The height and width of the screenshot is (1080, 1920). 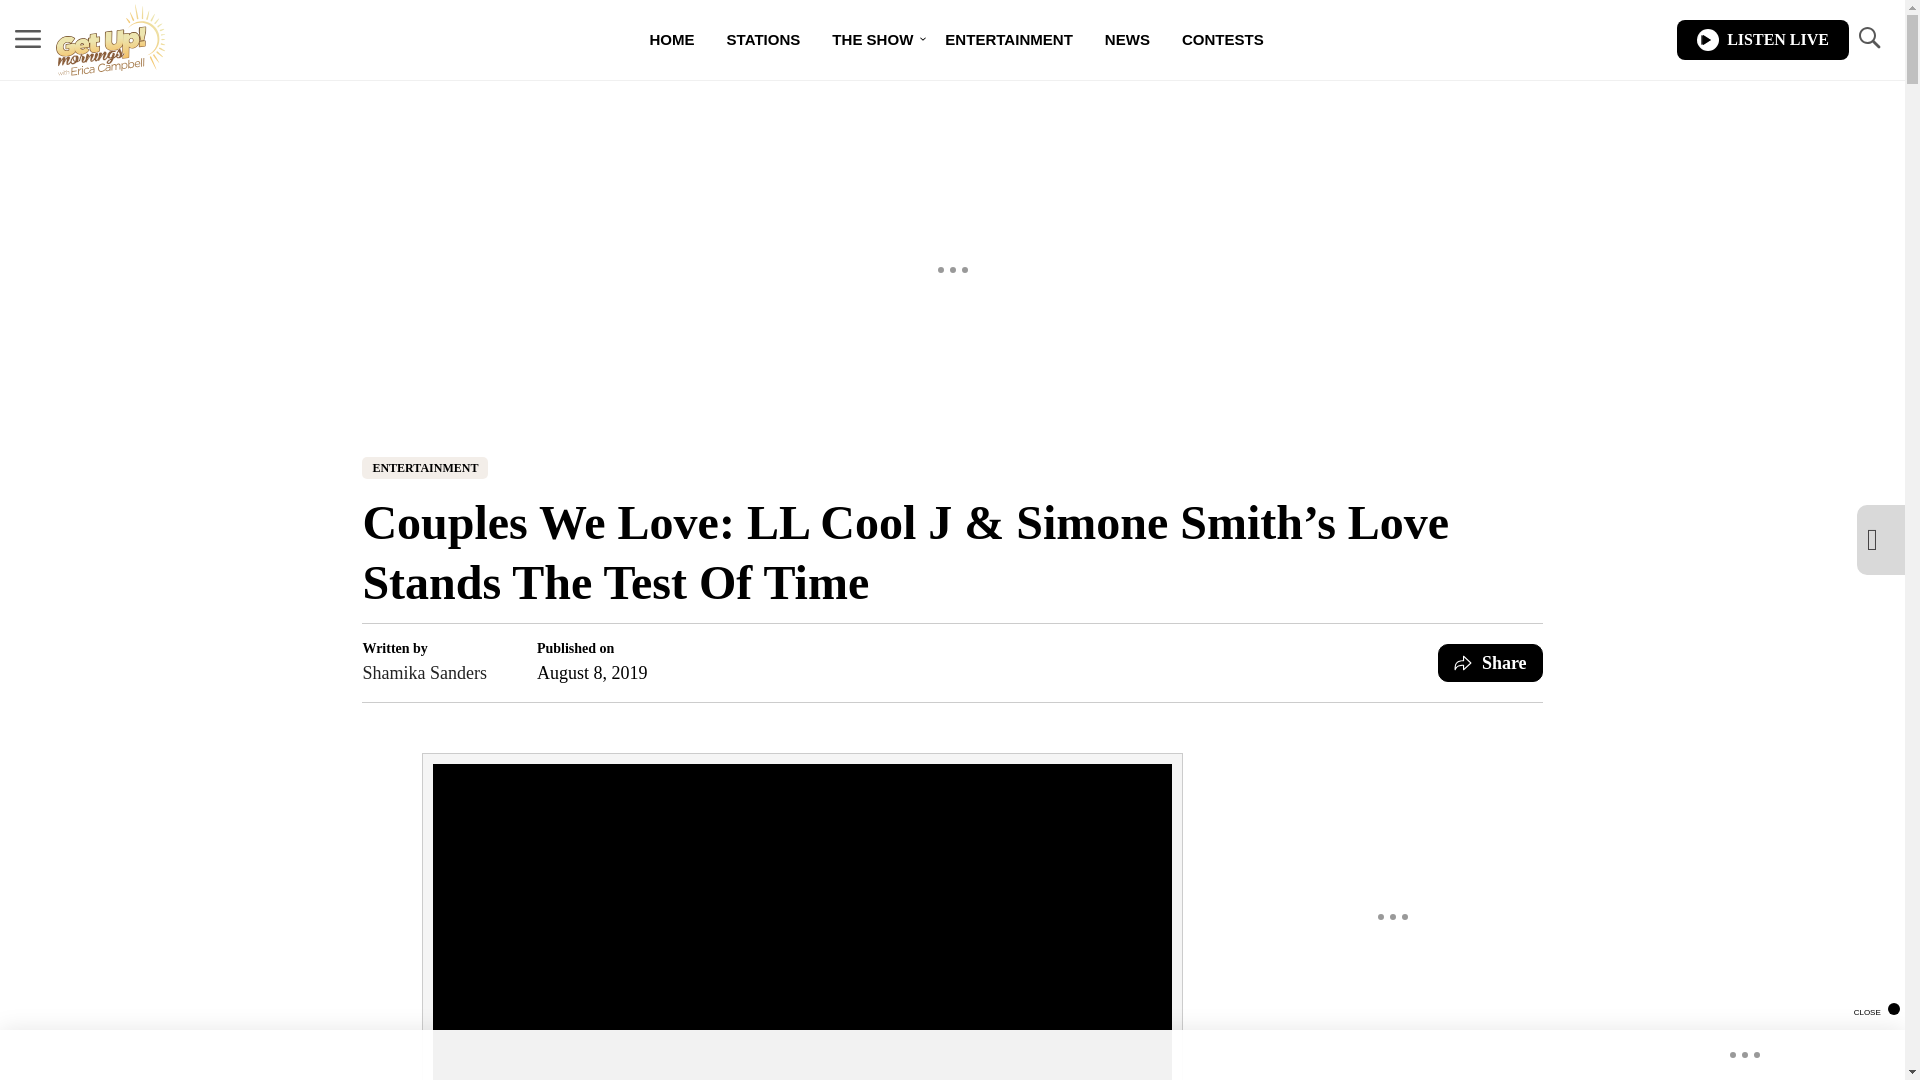 I want to click on HOME, so click(x=672, y=40).